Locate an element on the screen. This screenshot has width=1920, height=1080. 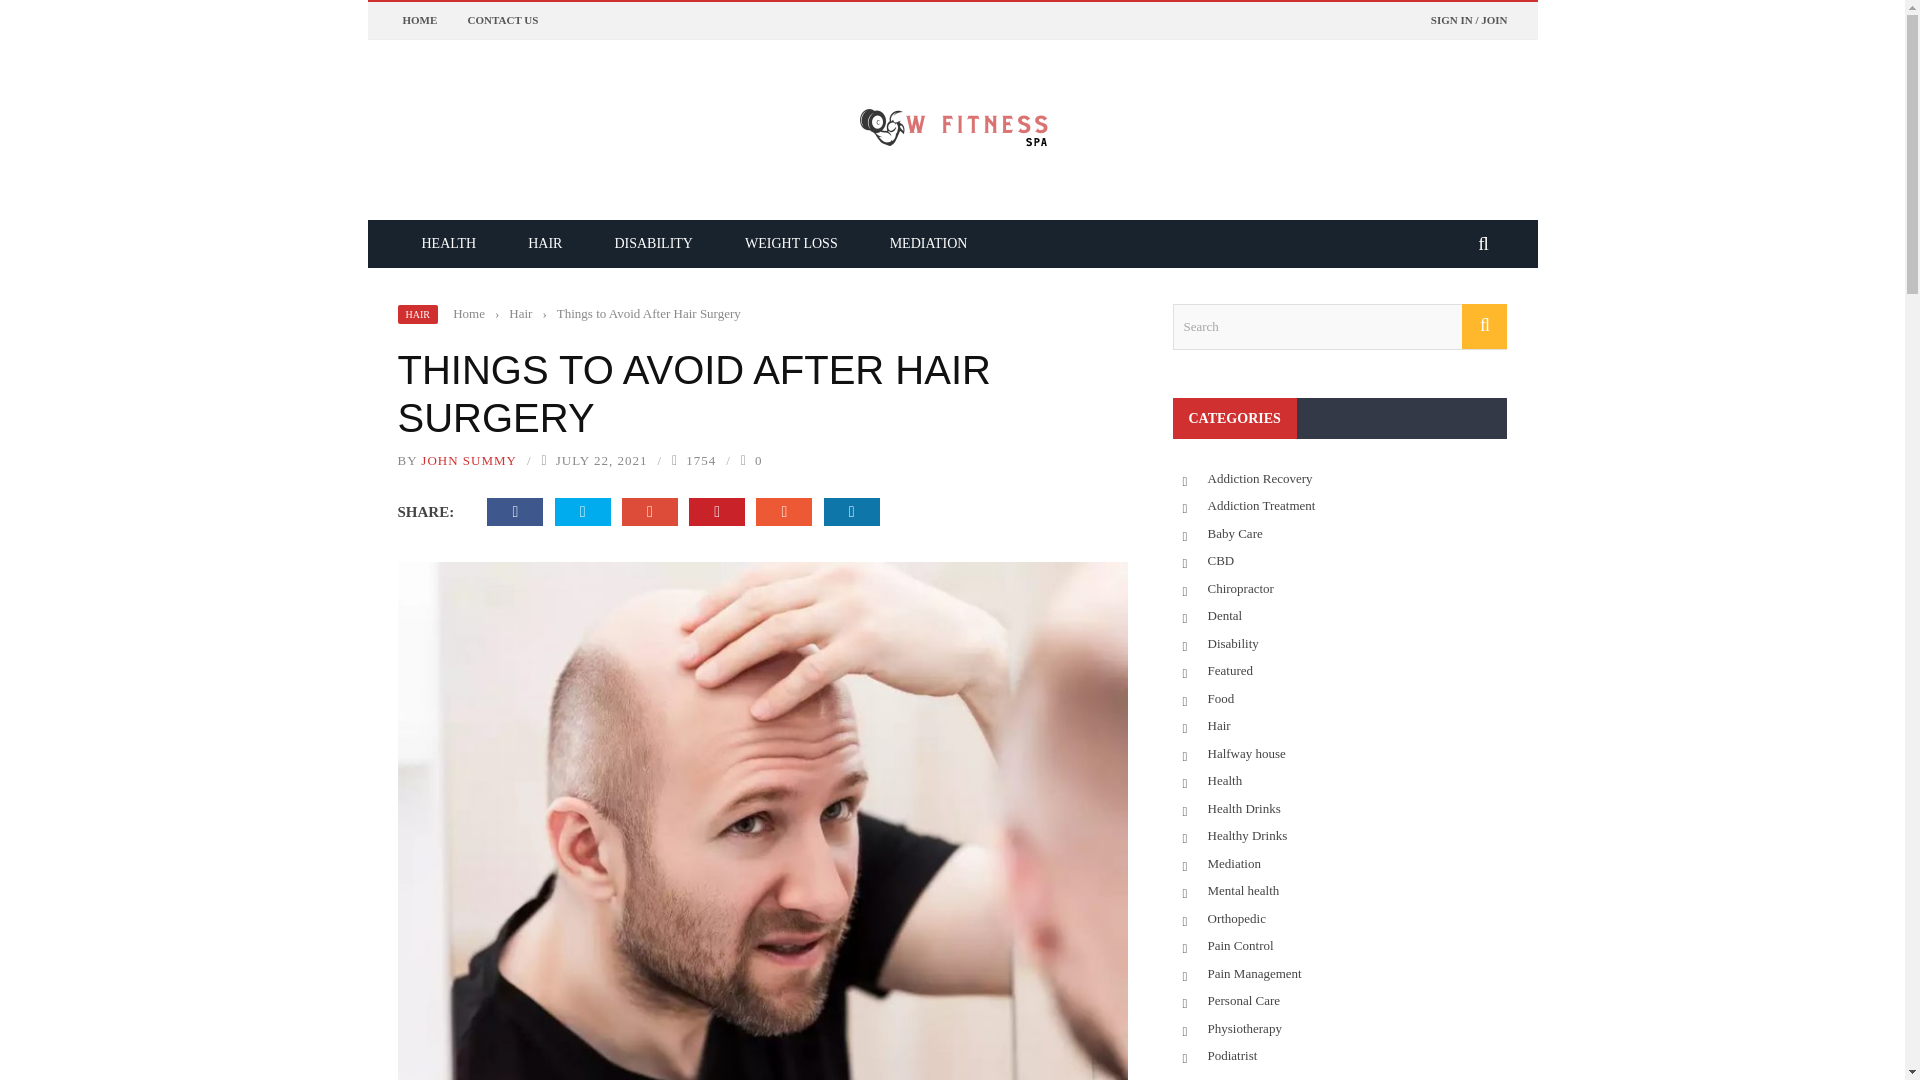
CONTACT US is located at coordinates (504, 20).